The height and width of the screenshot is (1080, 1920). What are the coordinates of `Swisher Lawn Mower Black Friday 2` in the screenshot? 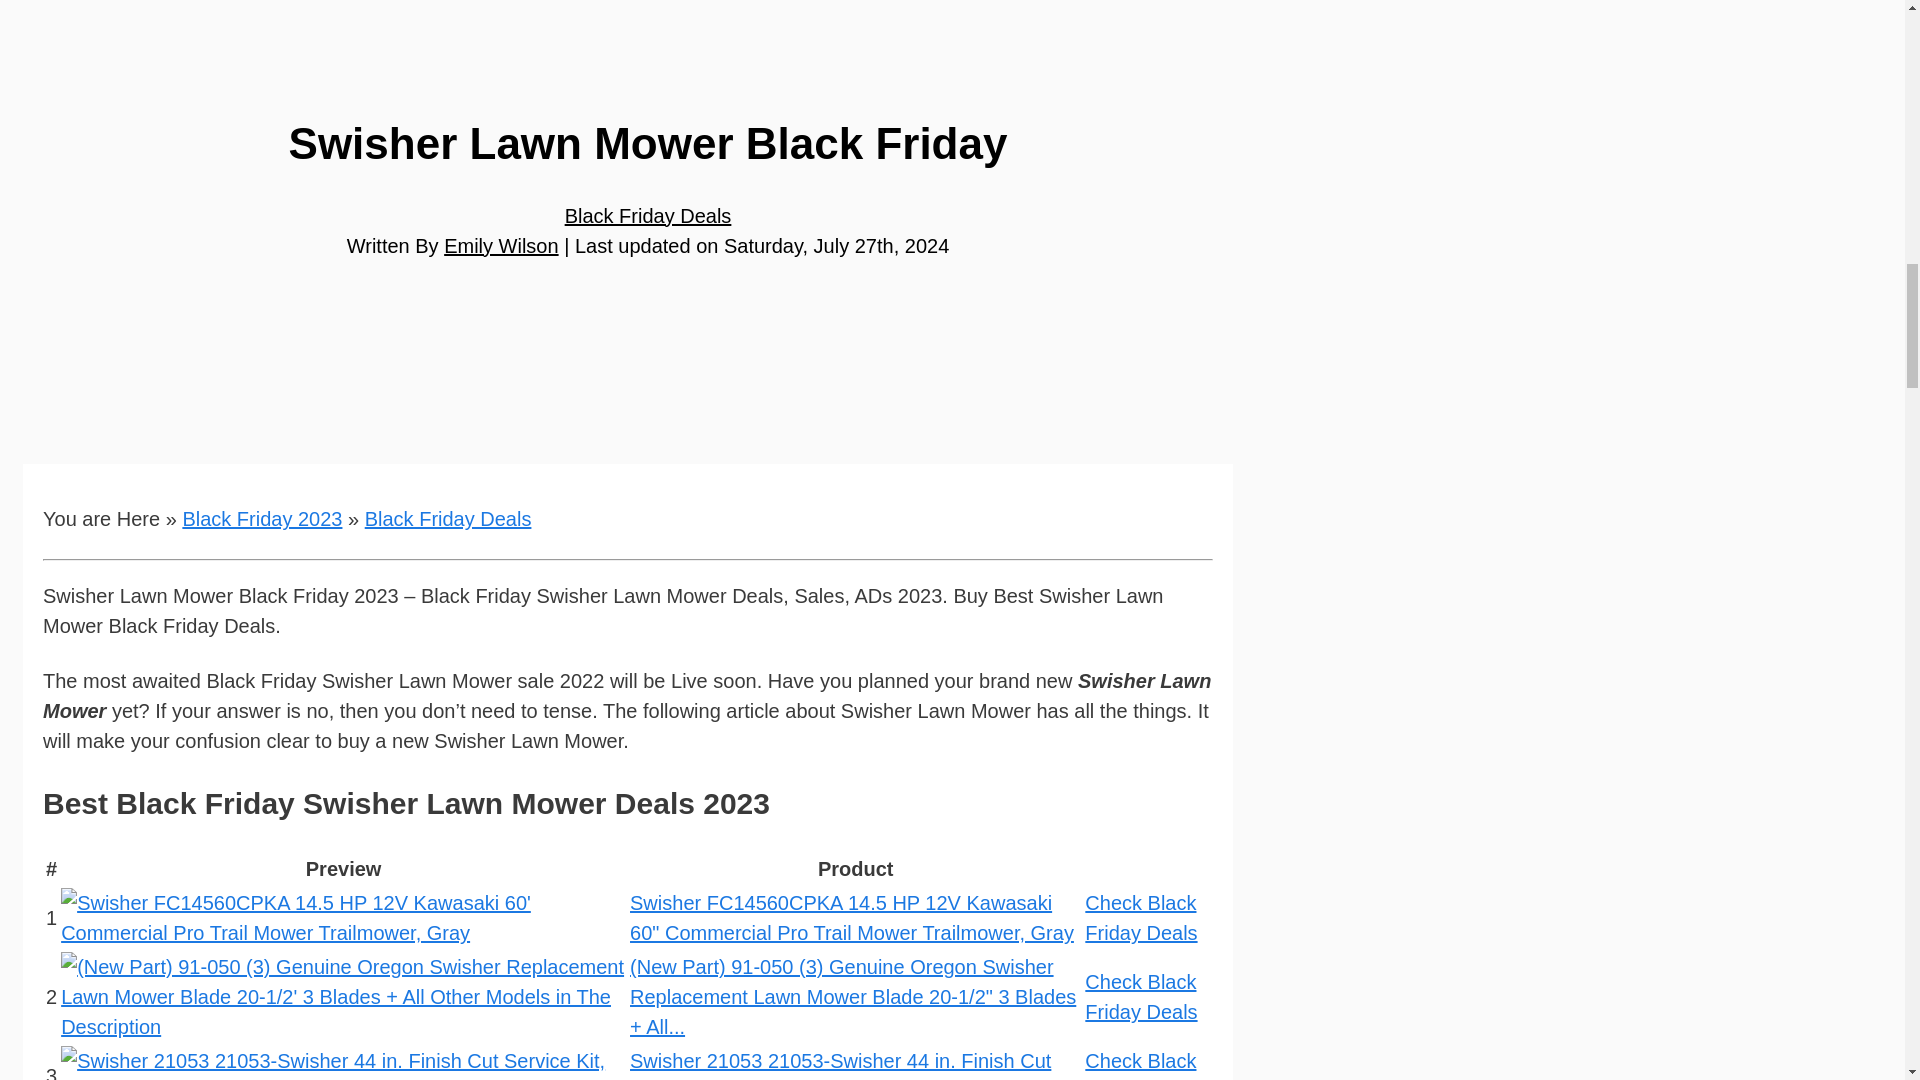 It's located at (343, 996).